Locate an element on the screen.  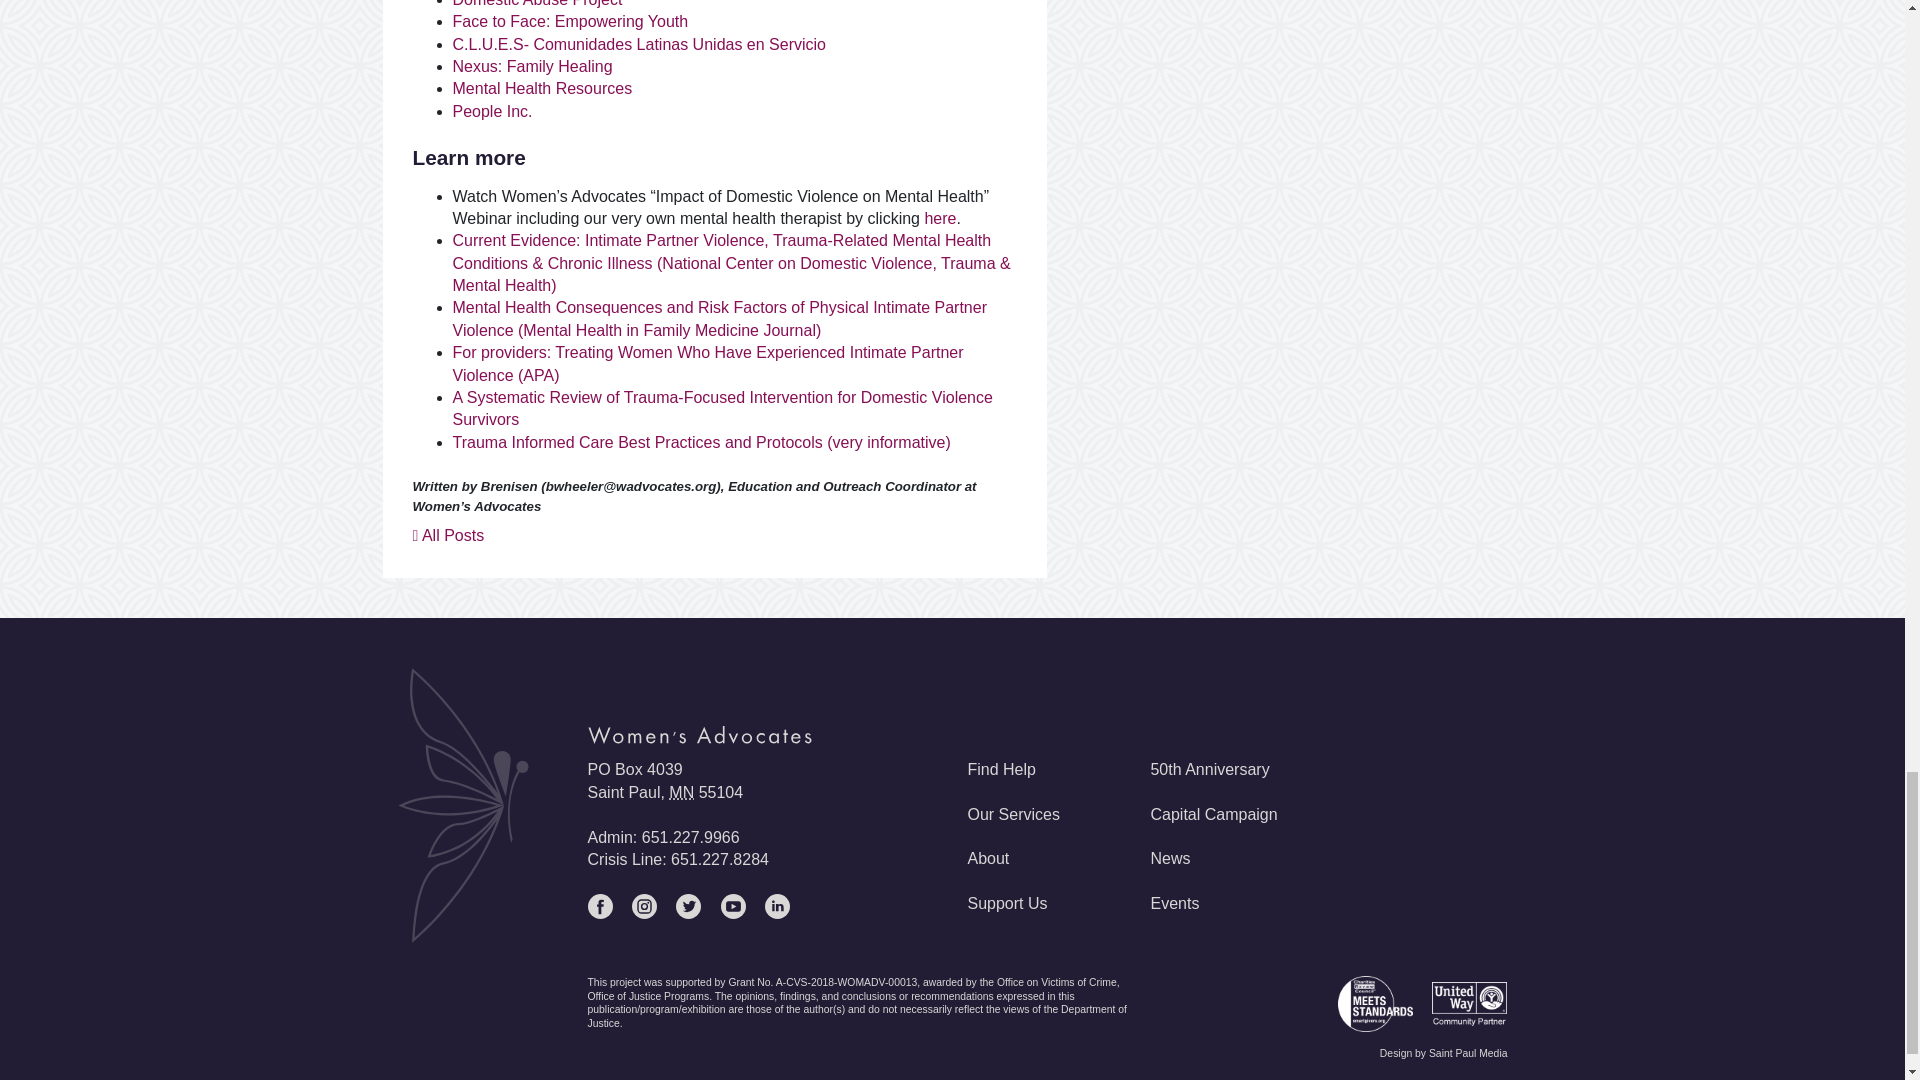
YouTube is located at coordinates (734, 914).